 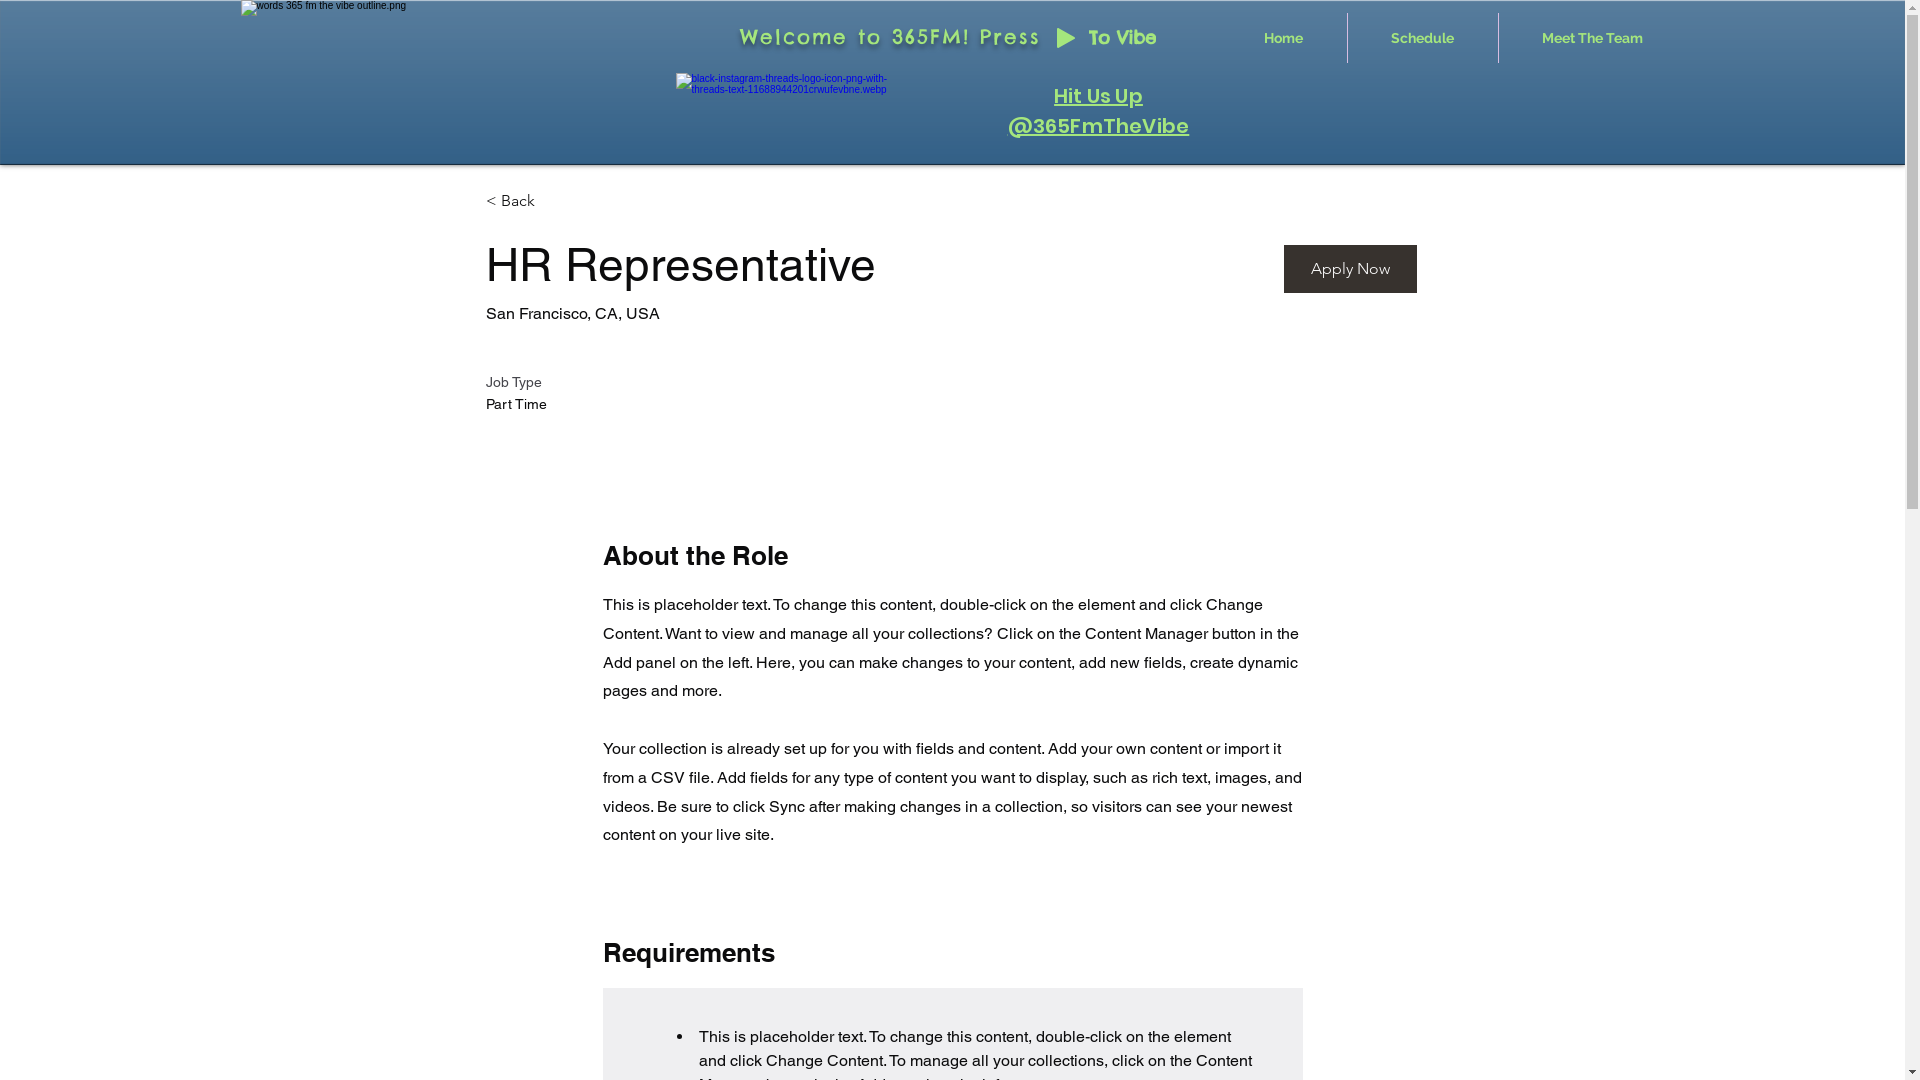 I want to click on < Back, so click(x=557, y=202).